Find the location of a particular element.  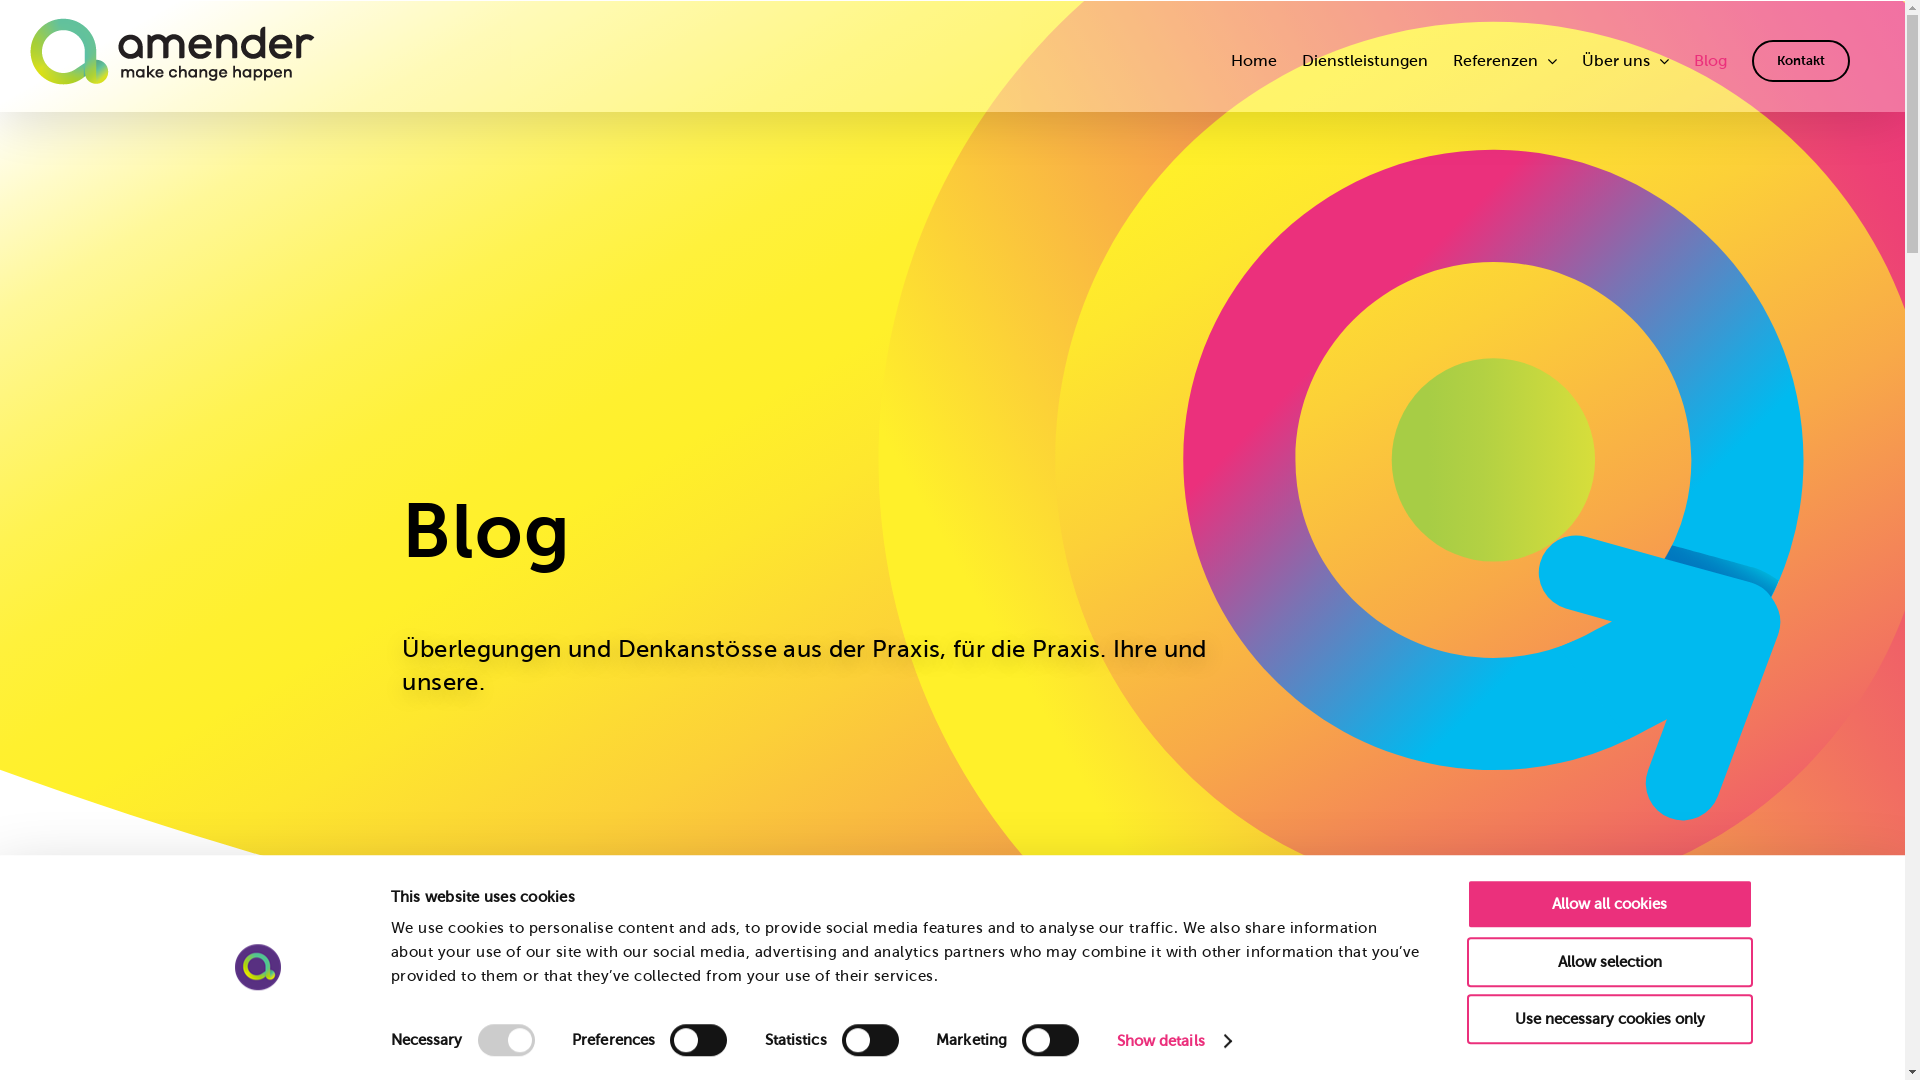

Blog is located at coordinates (1710, 61).